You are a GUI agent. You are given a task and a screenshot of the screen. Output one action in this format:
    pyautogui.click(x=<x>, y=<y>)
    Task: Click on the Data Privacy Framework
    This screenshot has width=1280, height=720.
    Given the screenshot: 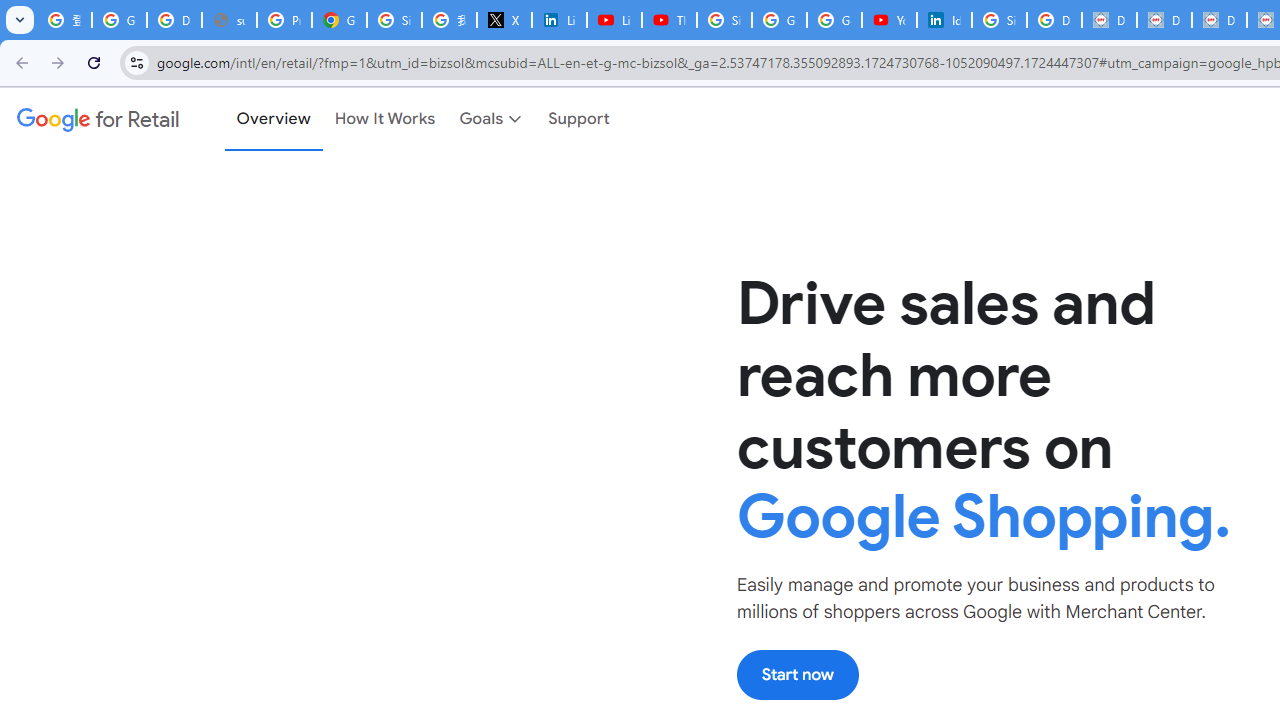 What is the action you would take?
    pyautogui.click(x=1218, y=20)
    